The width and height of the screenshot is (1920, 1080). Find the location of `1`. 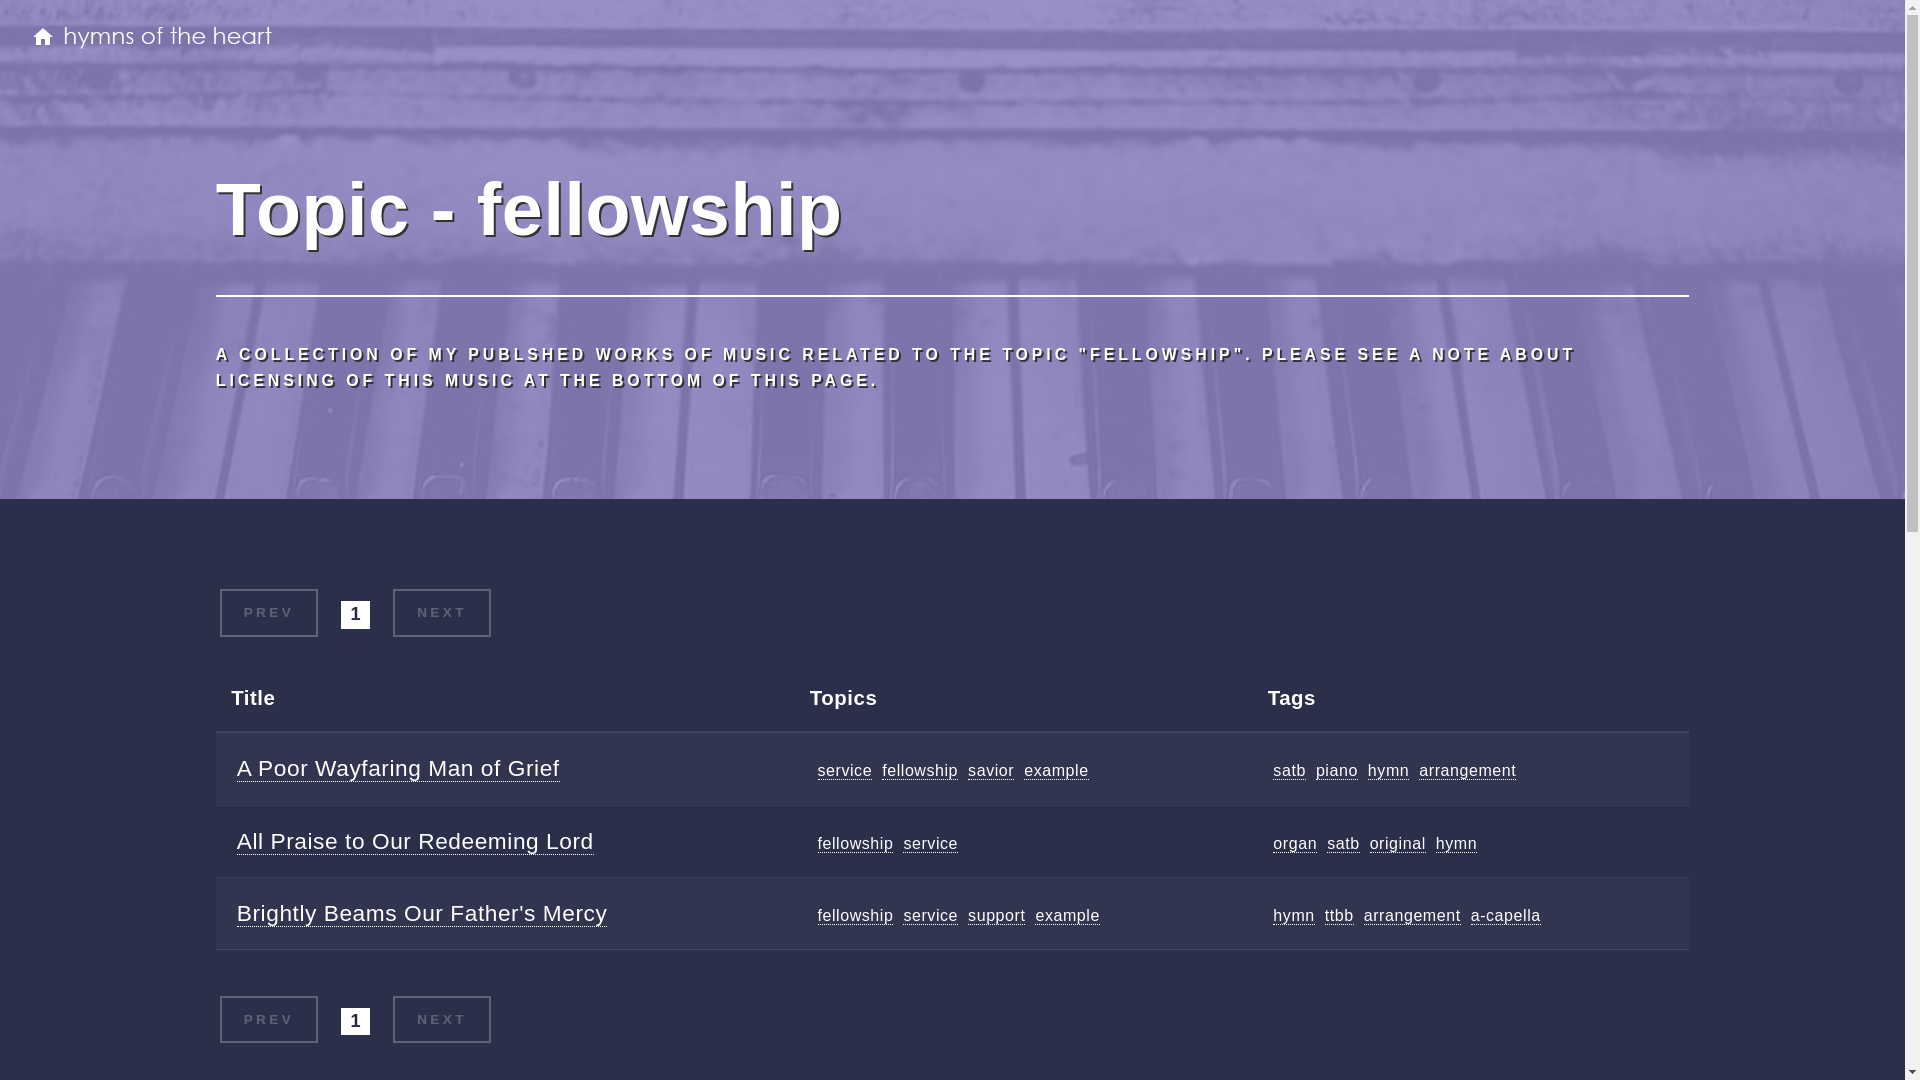

1 is located at coordinates (356, 1020).